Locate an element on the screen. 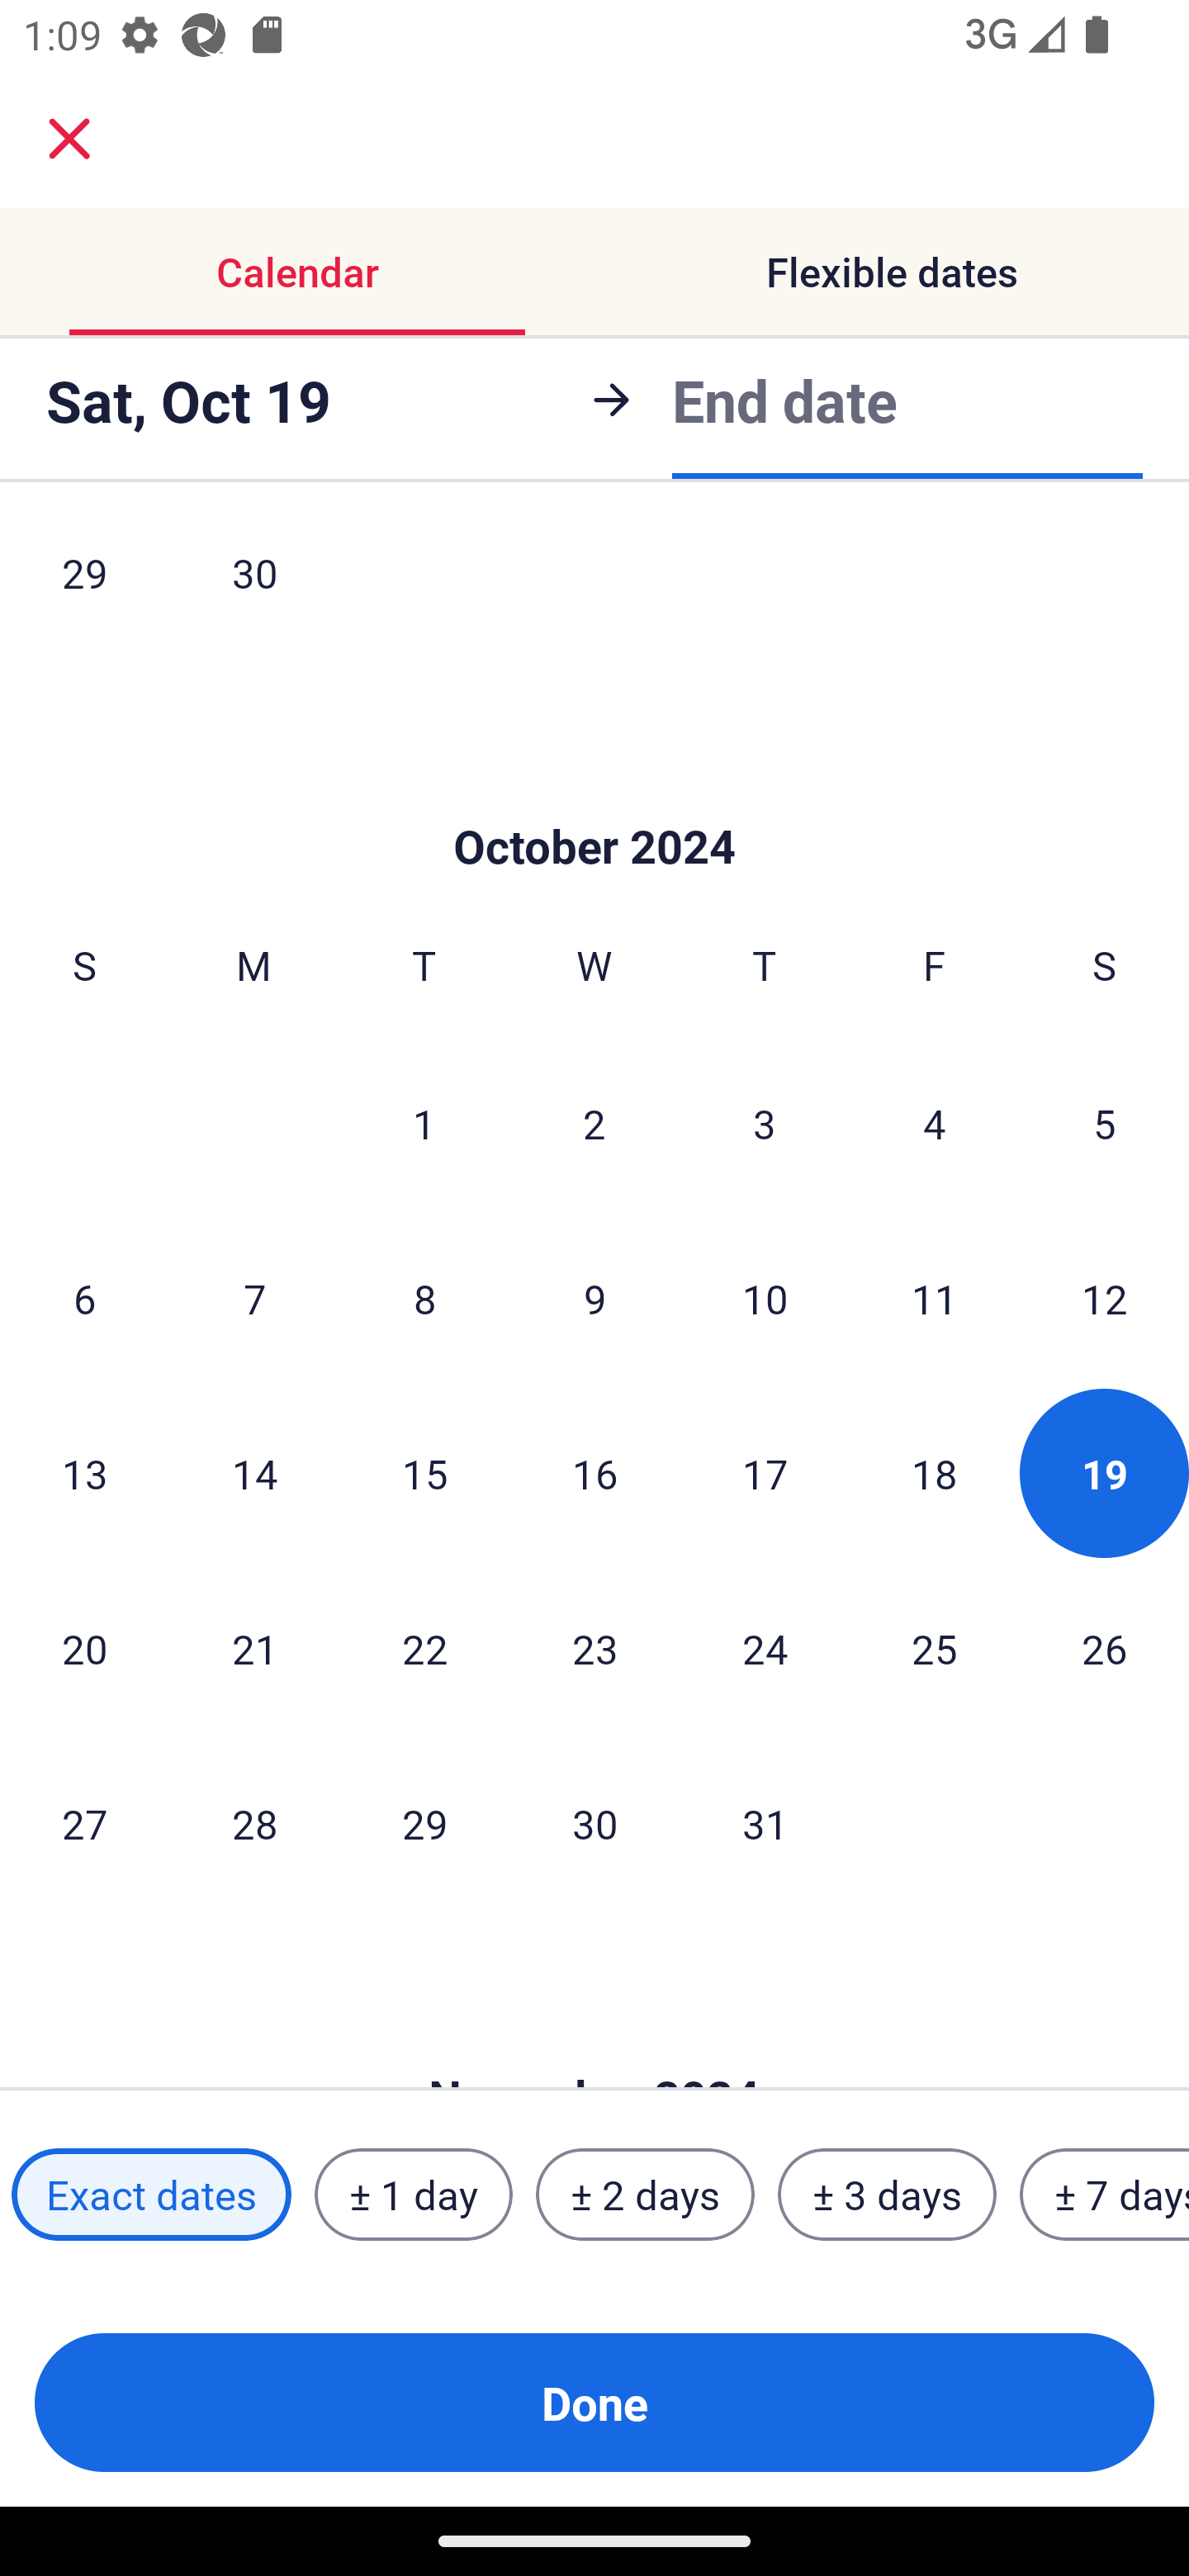  4 Friday, October 4, 2024 is located at coordinates (935, 1123).